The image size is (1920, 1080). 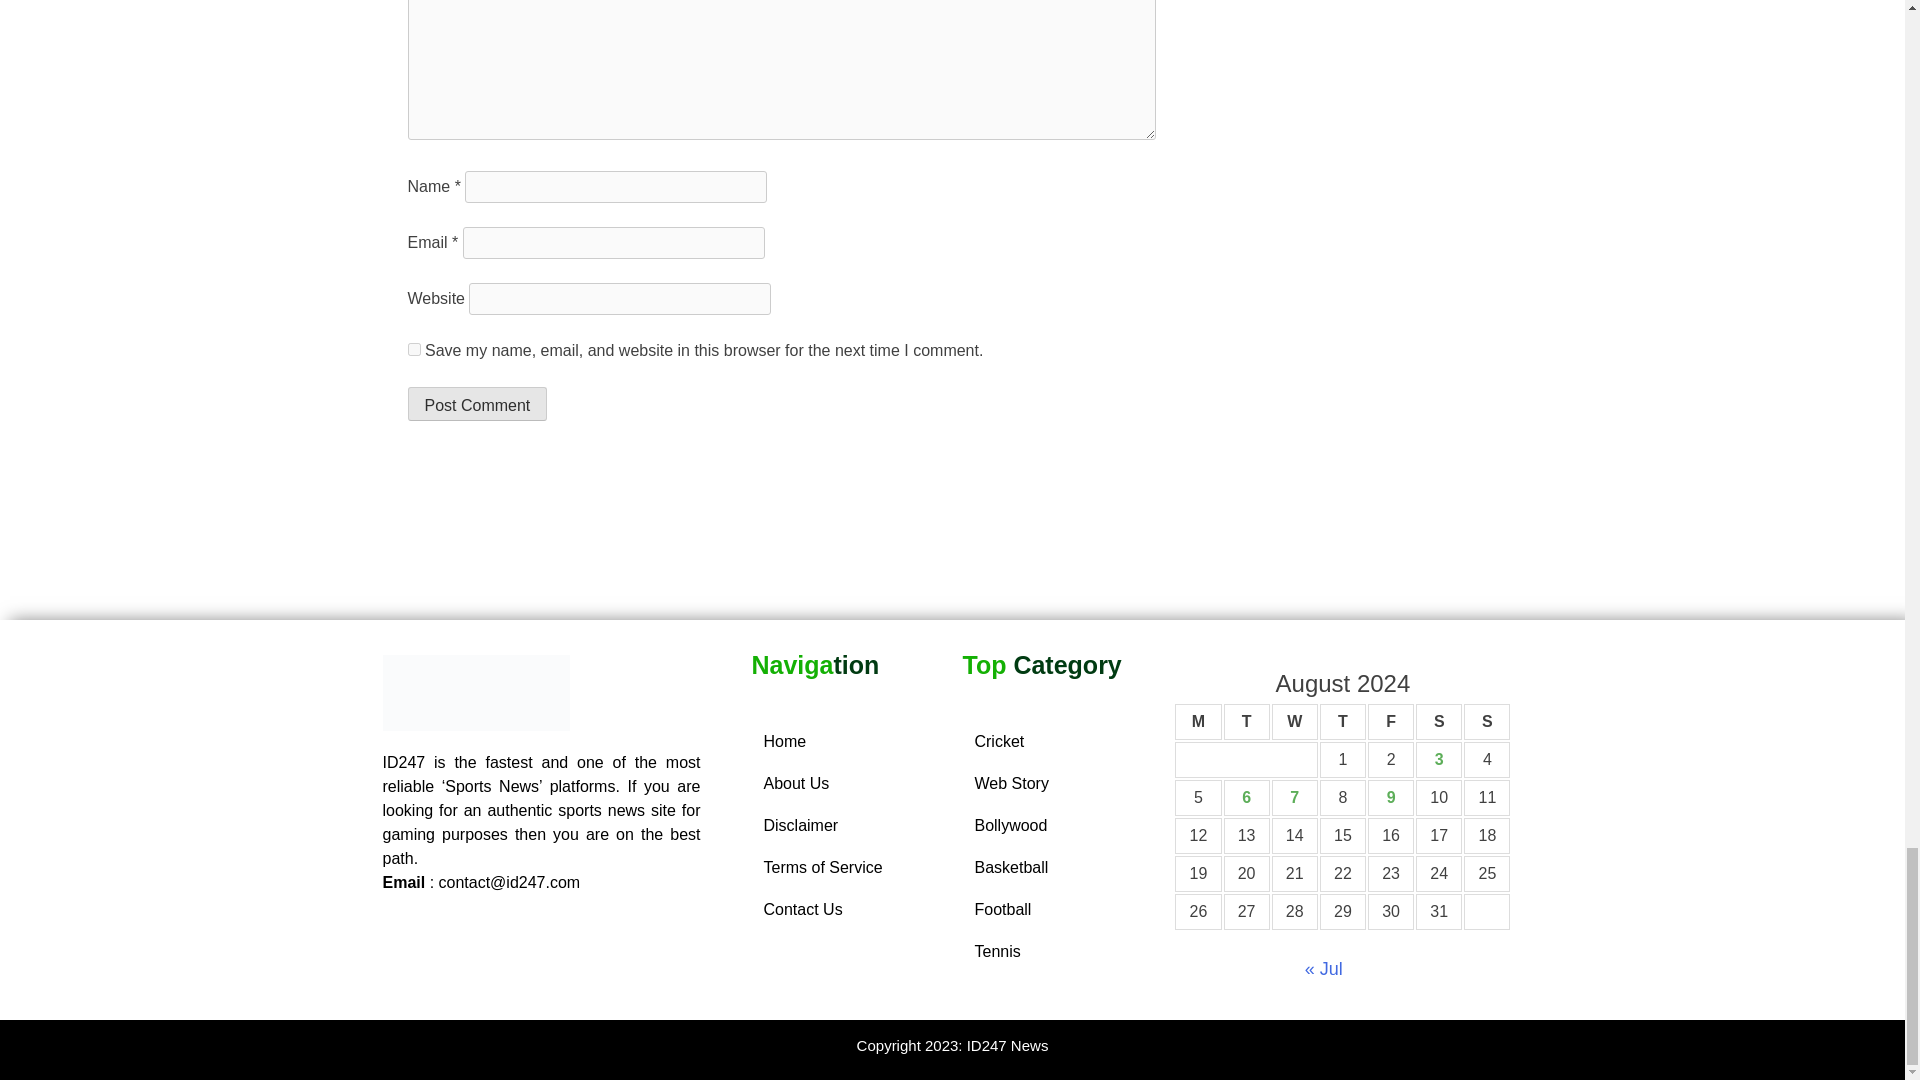 What do you see at coordinates (477, 404) in the screenshot?
I see `Post Comment` at bounding box center [477, 404].